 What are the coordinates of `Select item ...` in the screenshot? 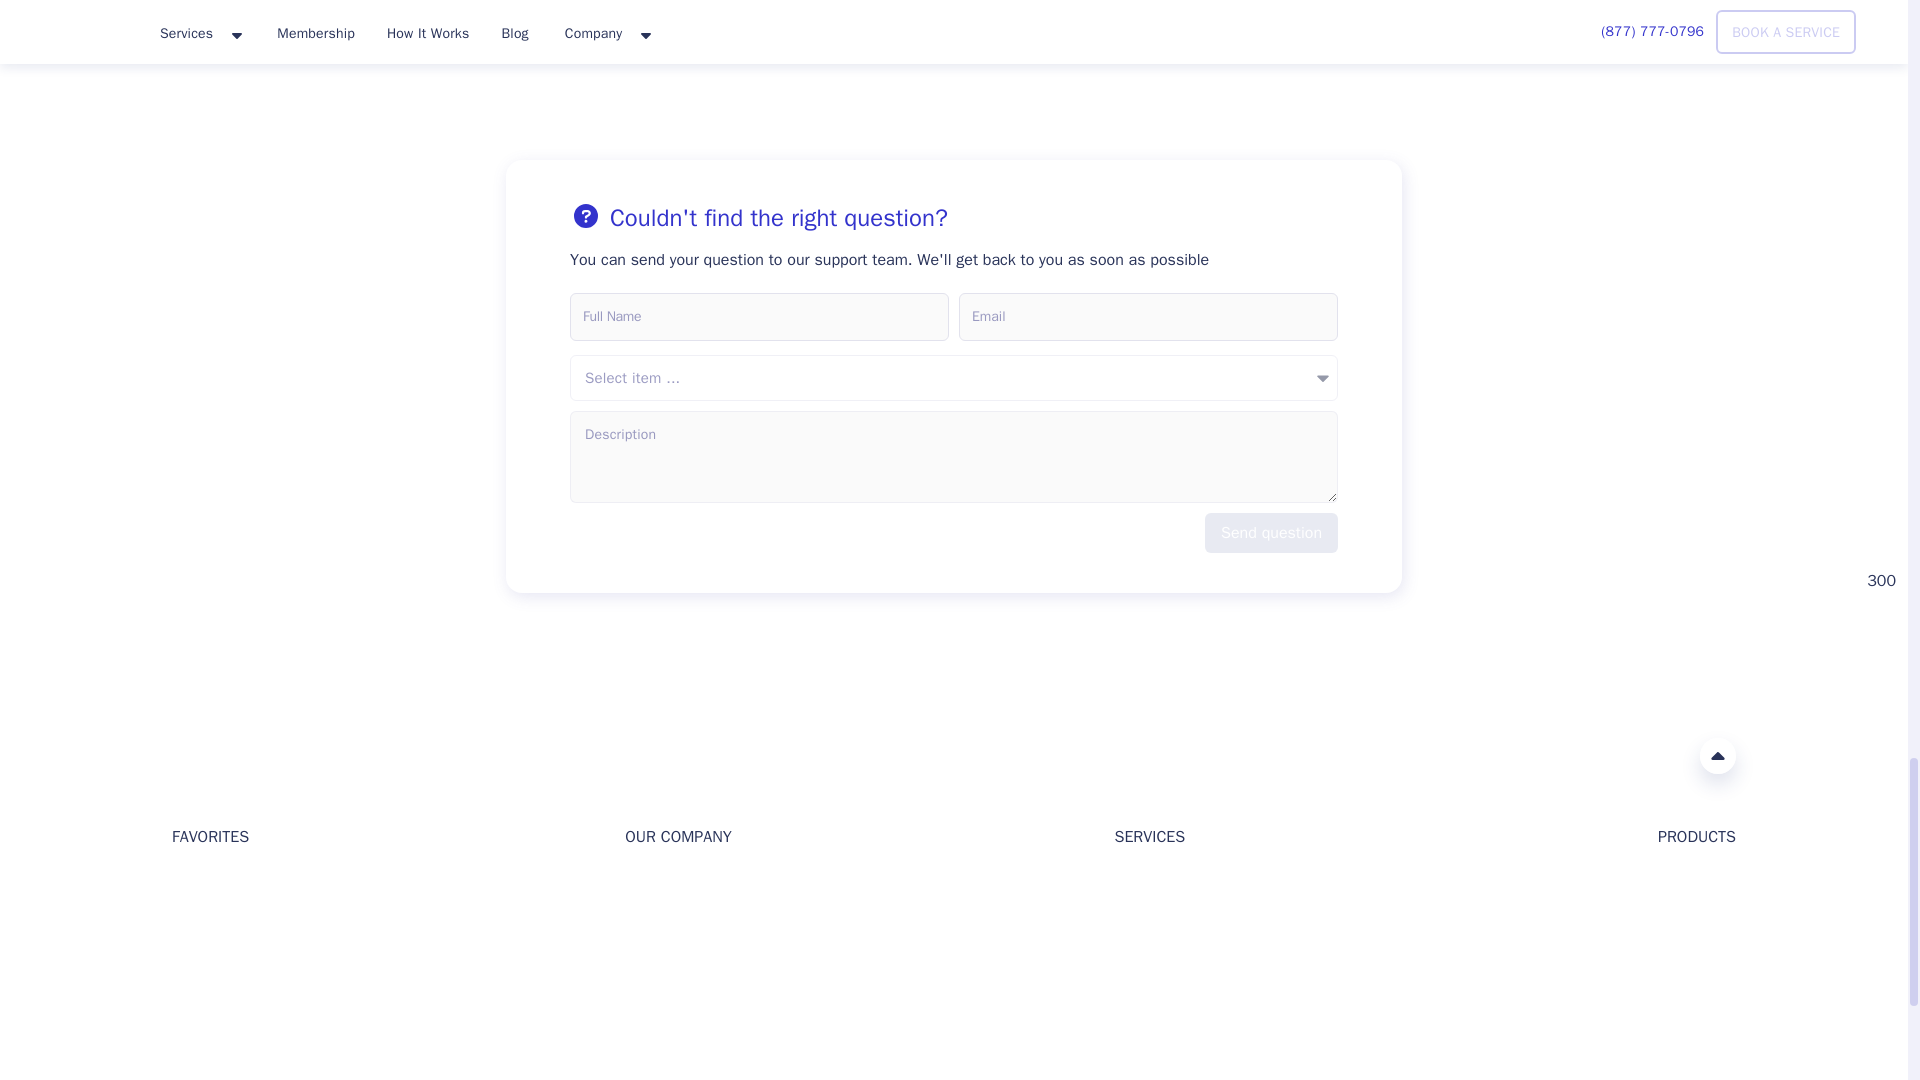 It's located at (954, 378).